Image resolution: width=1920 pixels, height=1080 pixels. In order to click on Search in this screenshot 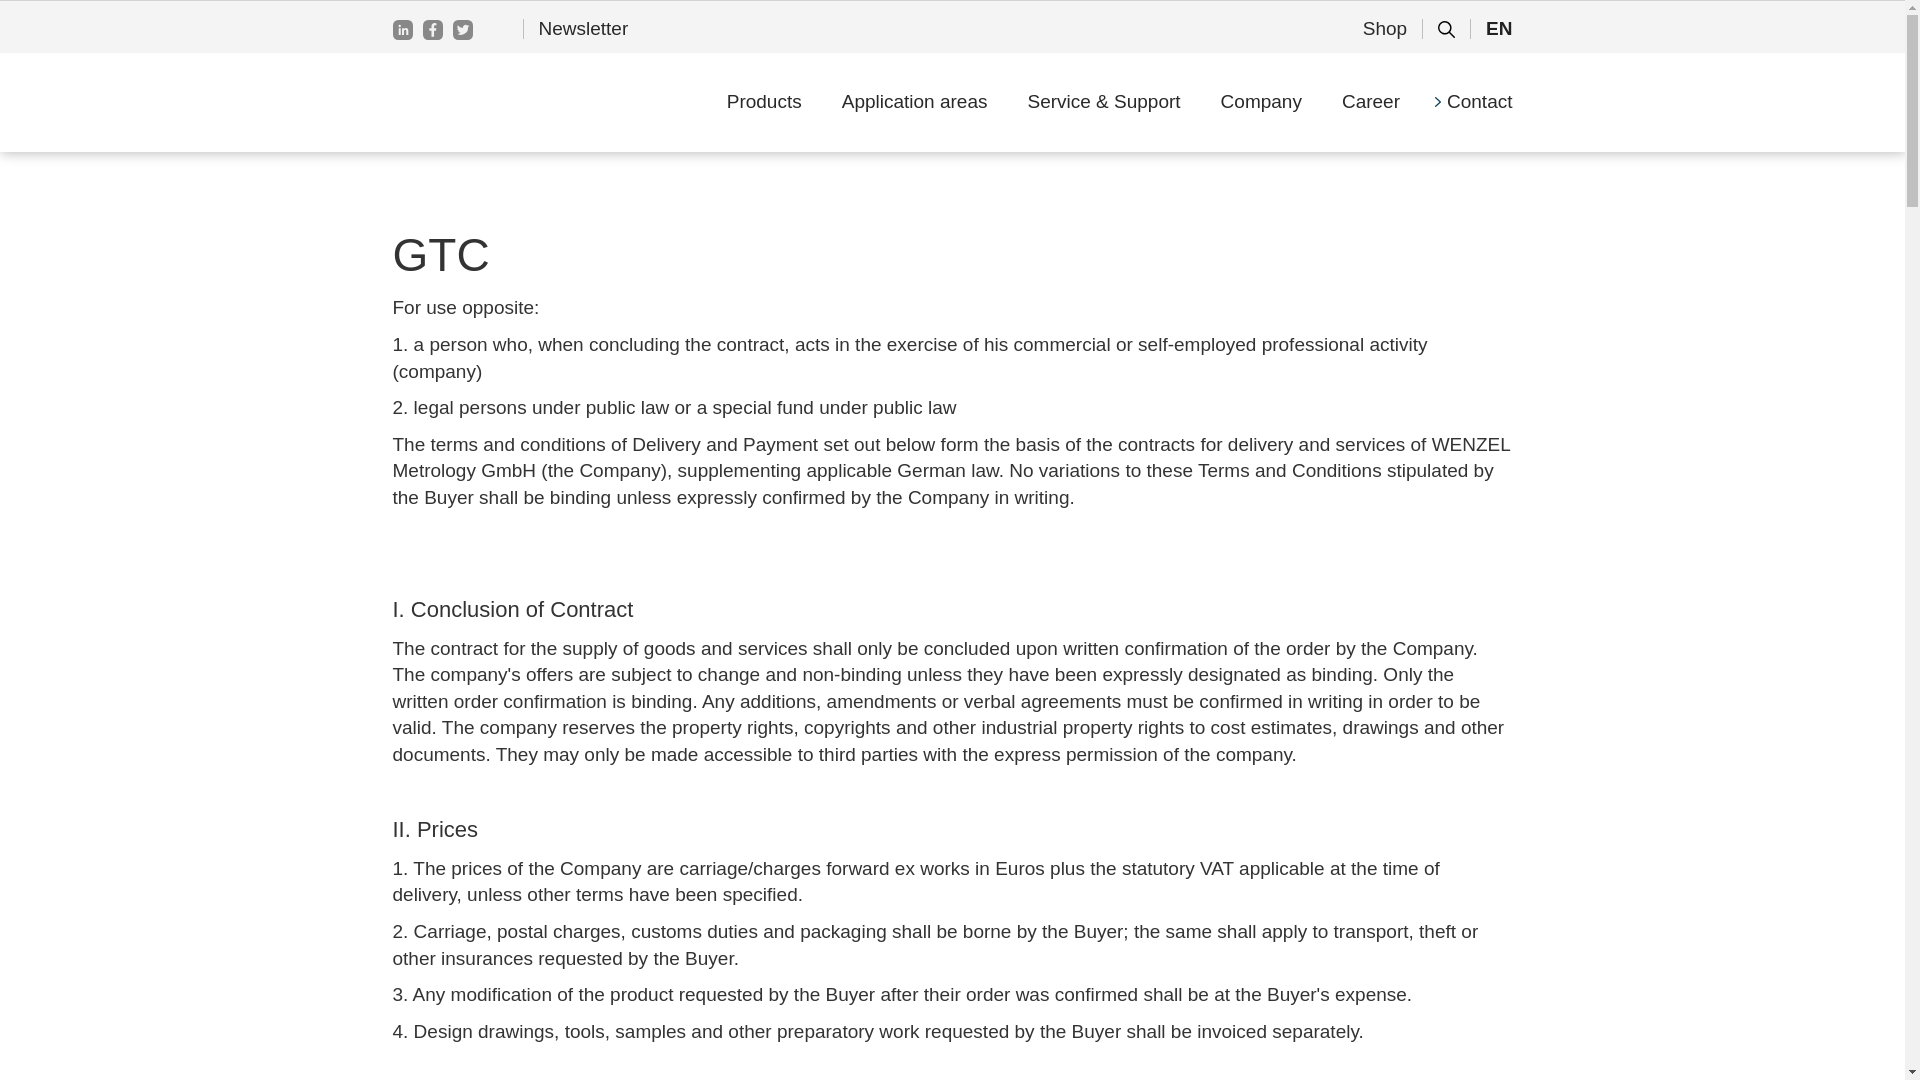, I will do `click(1400, 12)`.